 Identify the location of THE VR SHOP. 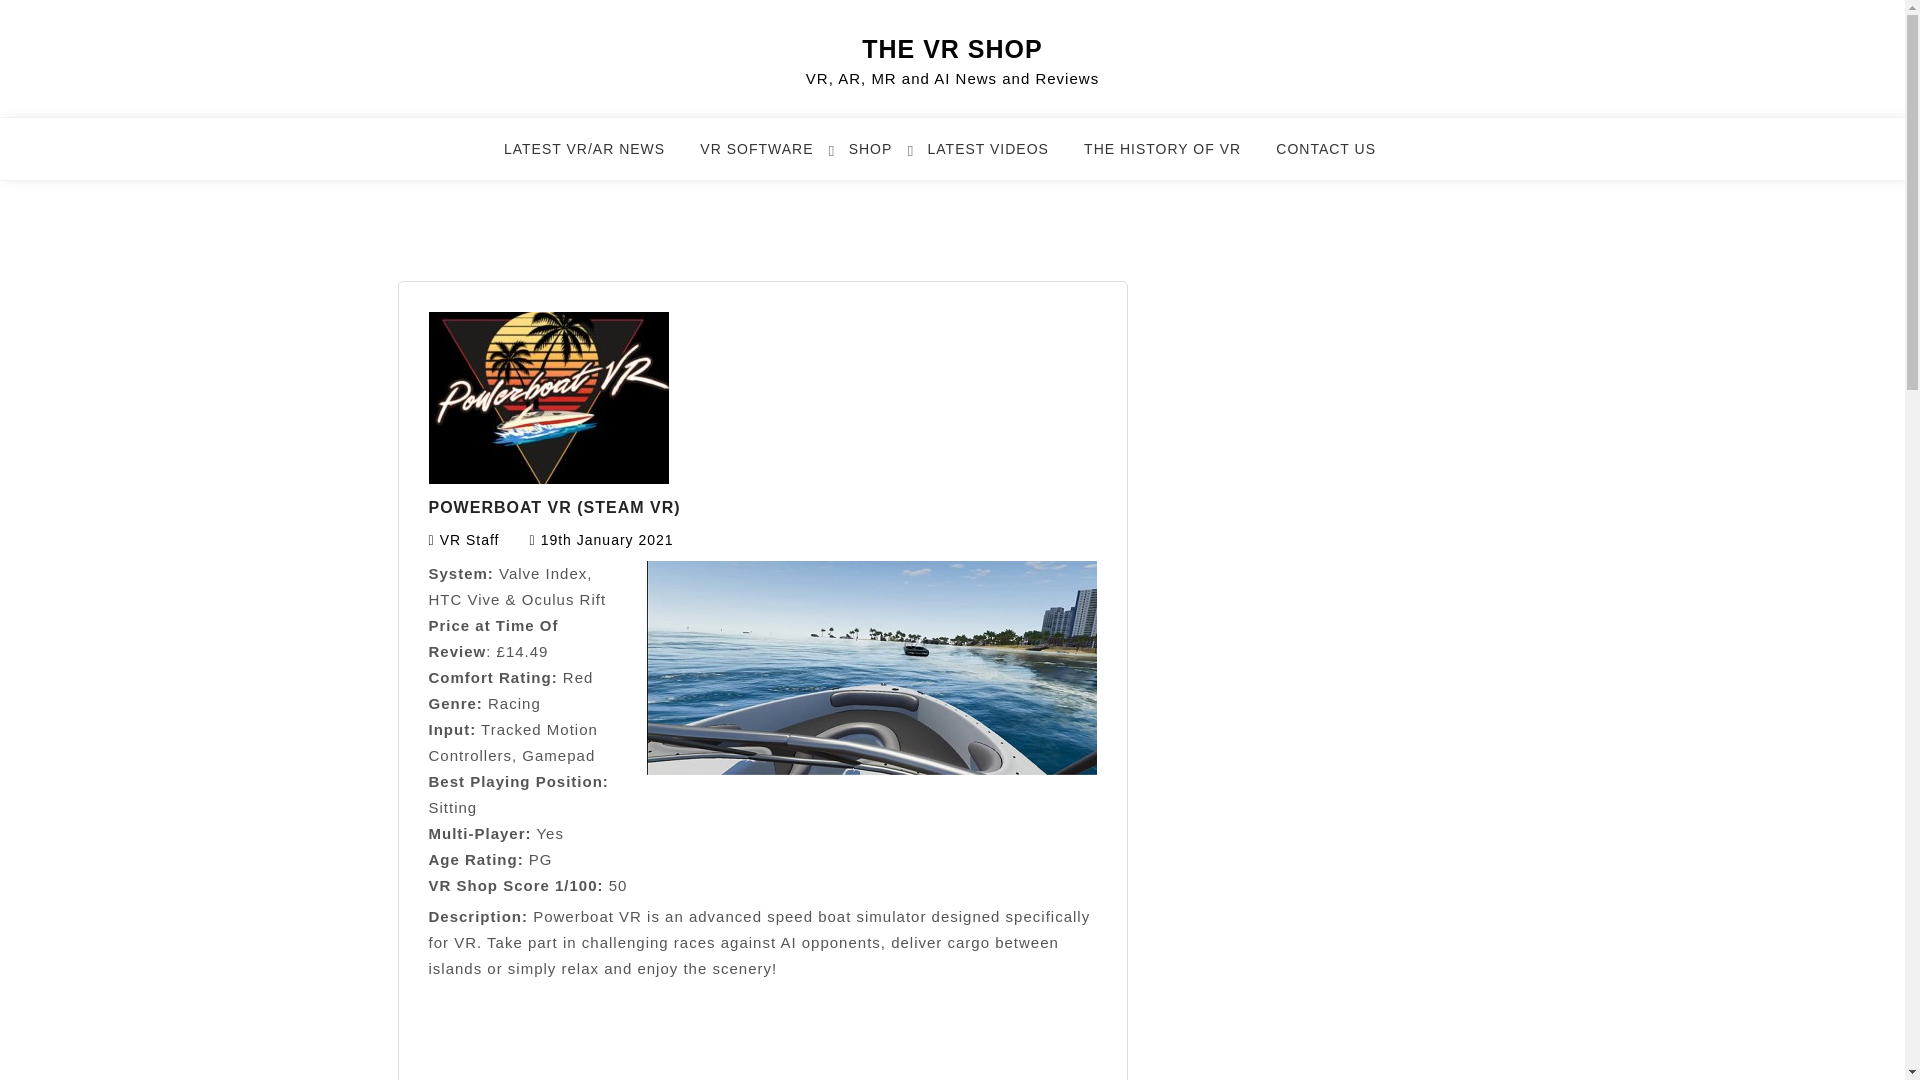
(952, 48).